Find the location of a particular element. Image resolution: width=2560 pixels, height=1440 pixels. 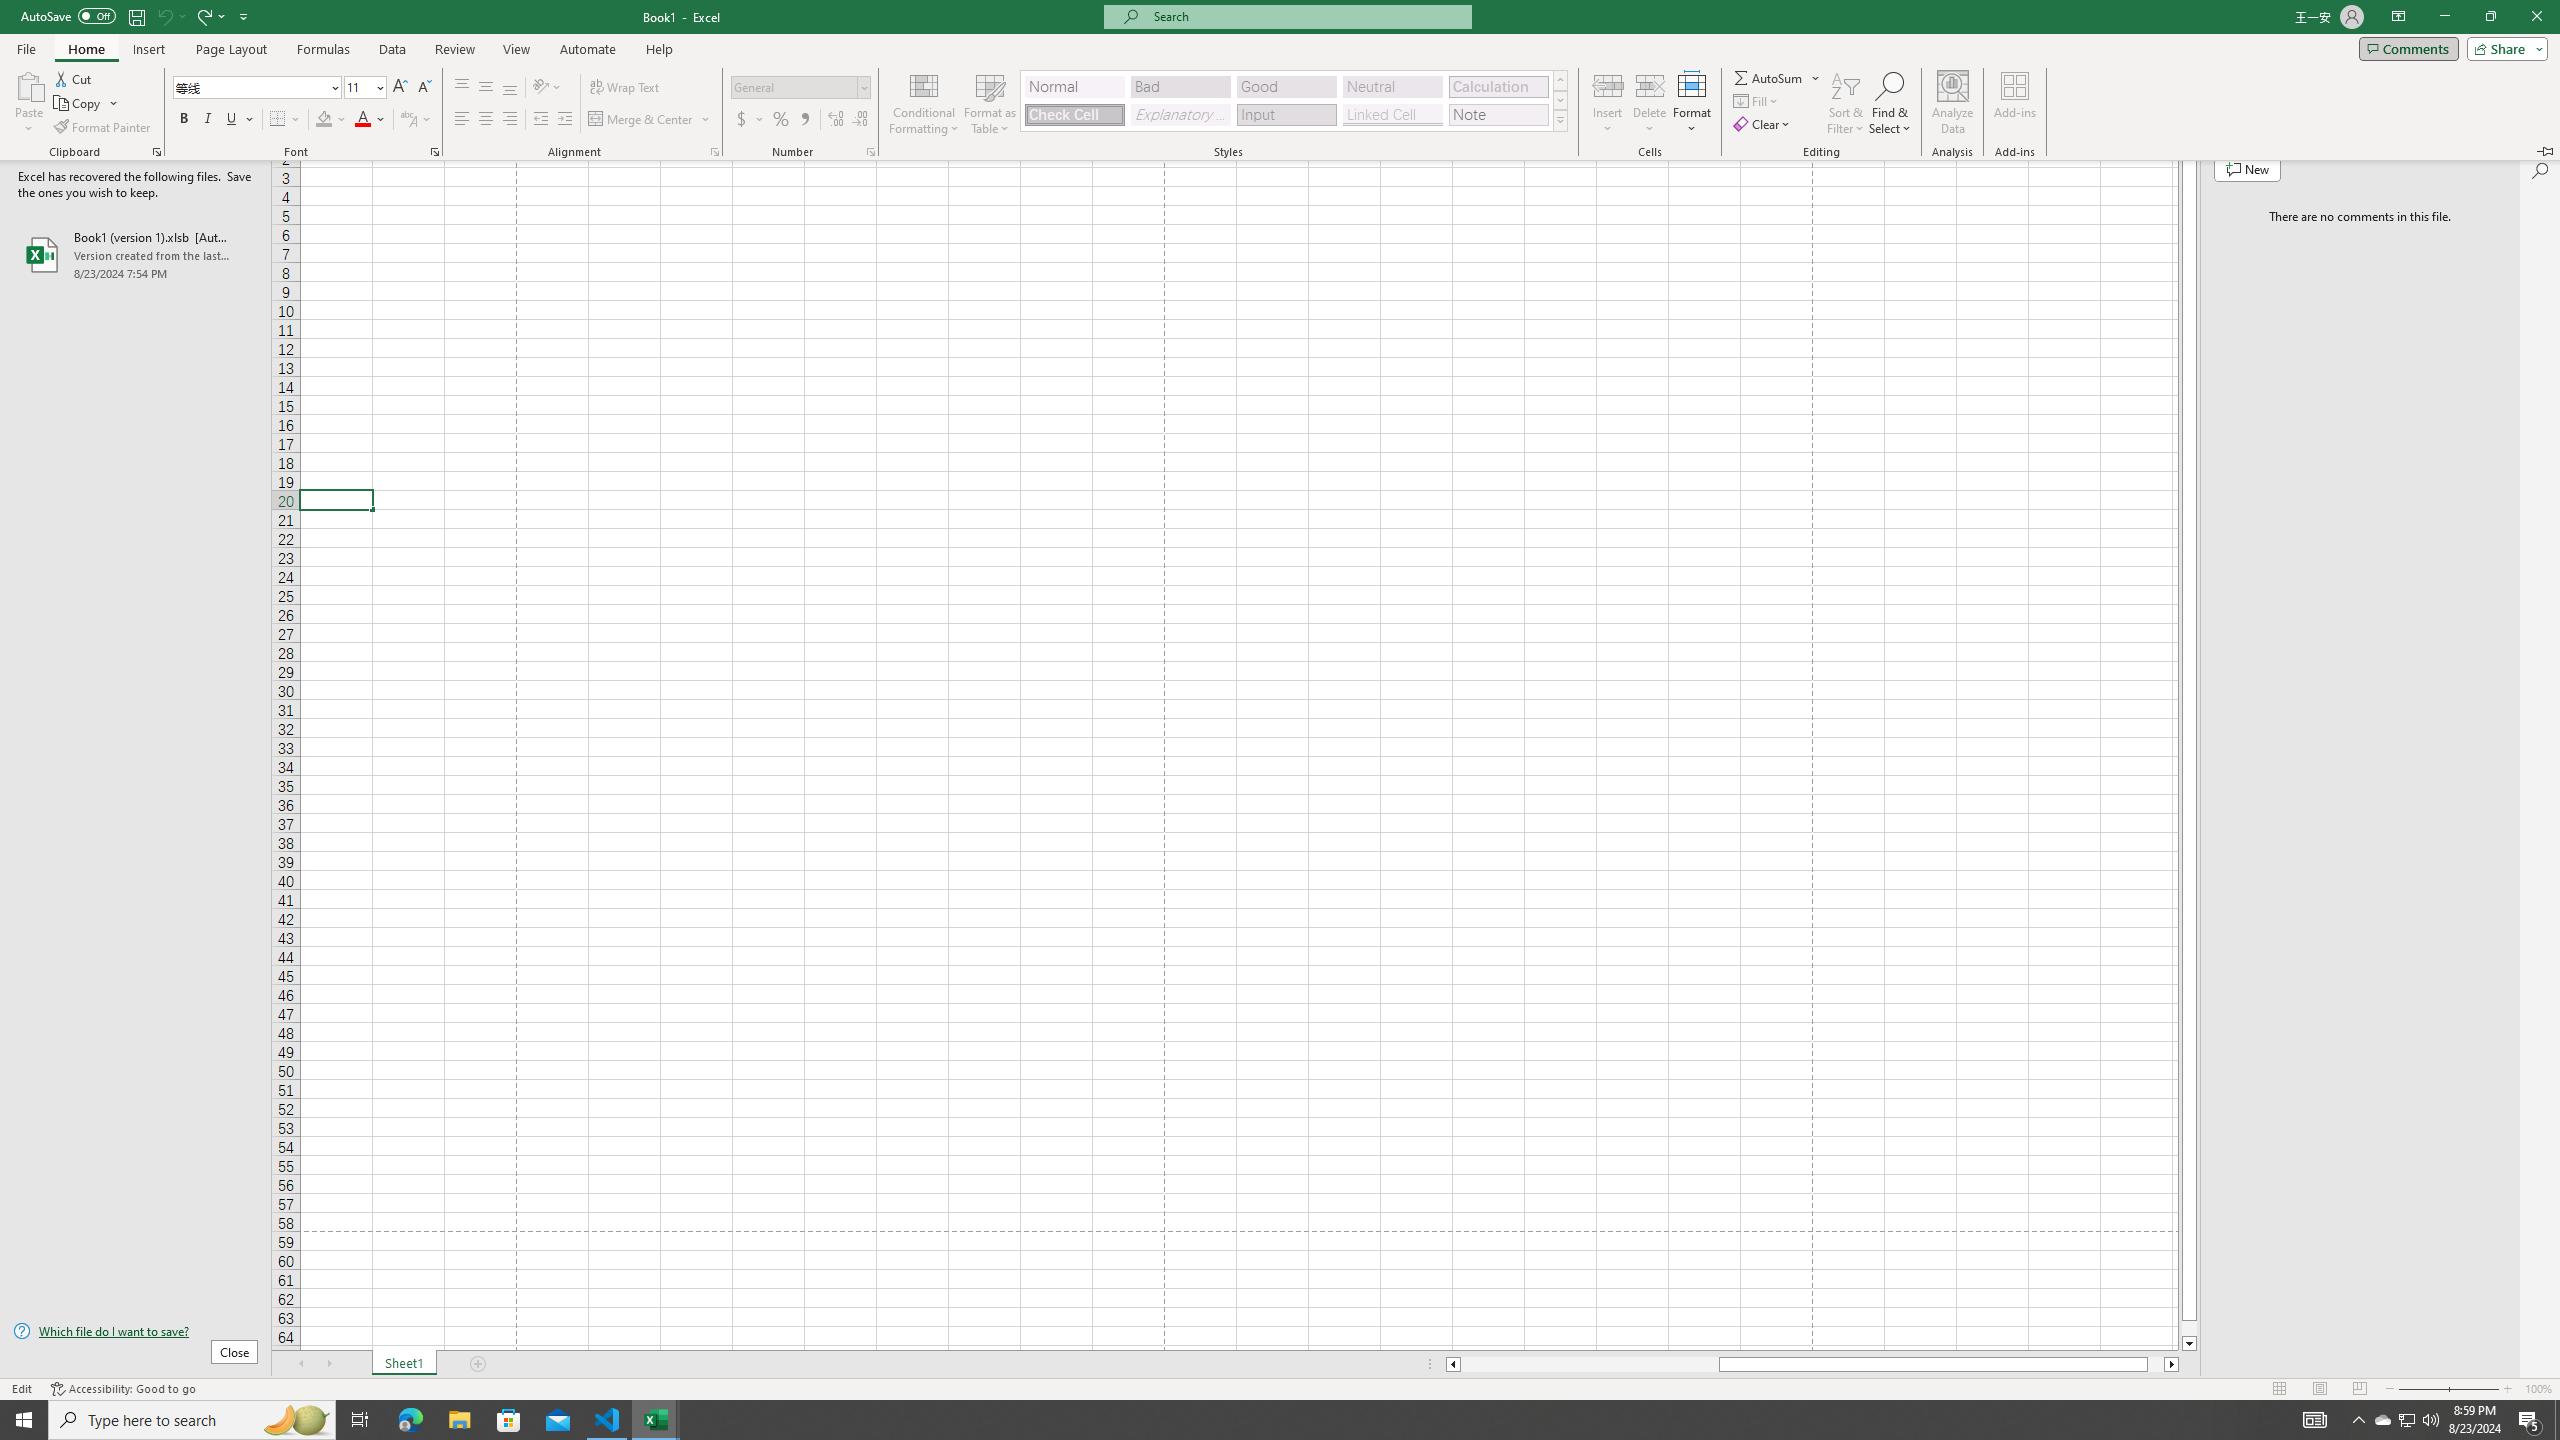

Column right is located at coordinates (2172, 1364).